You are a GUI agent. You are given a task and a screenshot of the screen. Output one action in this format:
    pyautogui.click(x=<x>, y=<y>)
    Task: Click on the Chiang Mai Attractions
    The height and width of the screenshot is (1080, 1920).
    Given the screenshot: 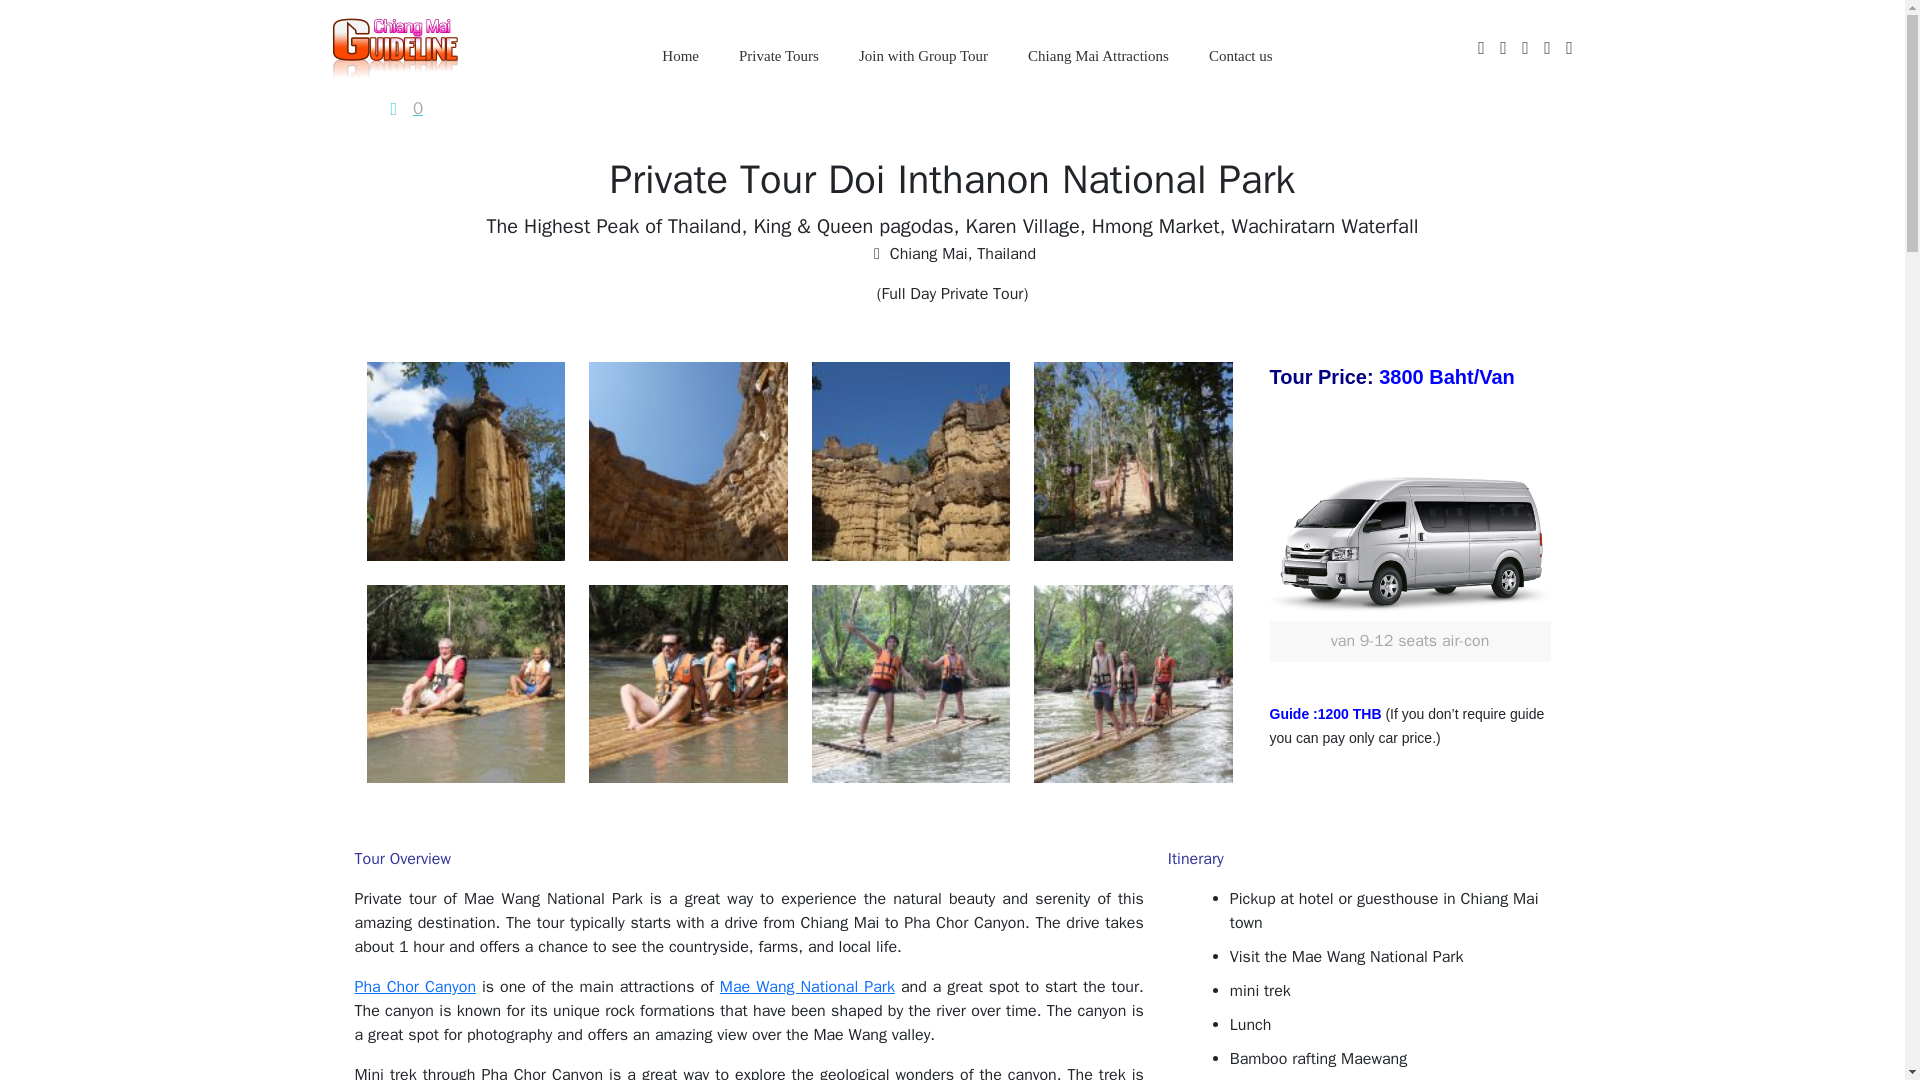 What is the action you would take?
    pyautogui.click(x=1098, y=56)
    